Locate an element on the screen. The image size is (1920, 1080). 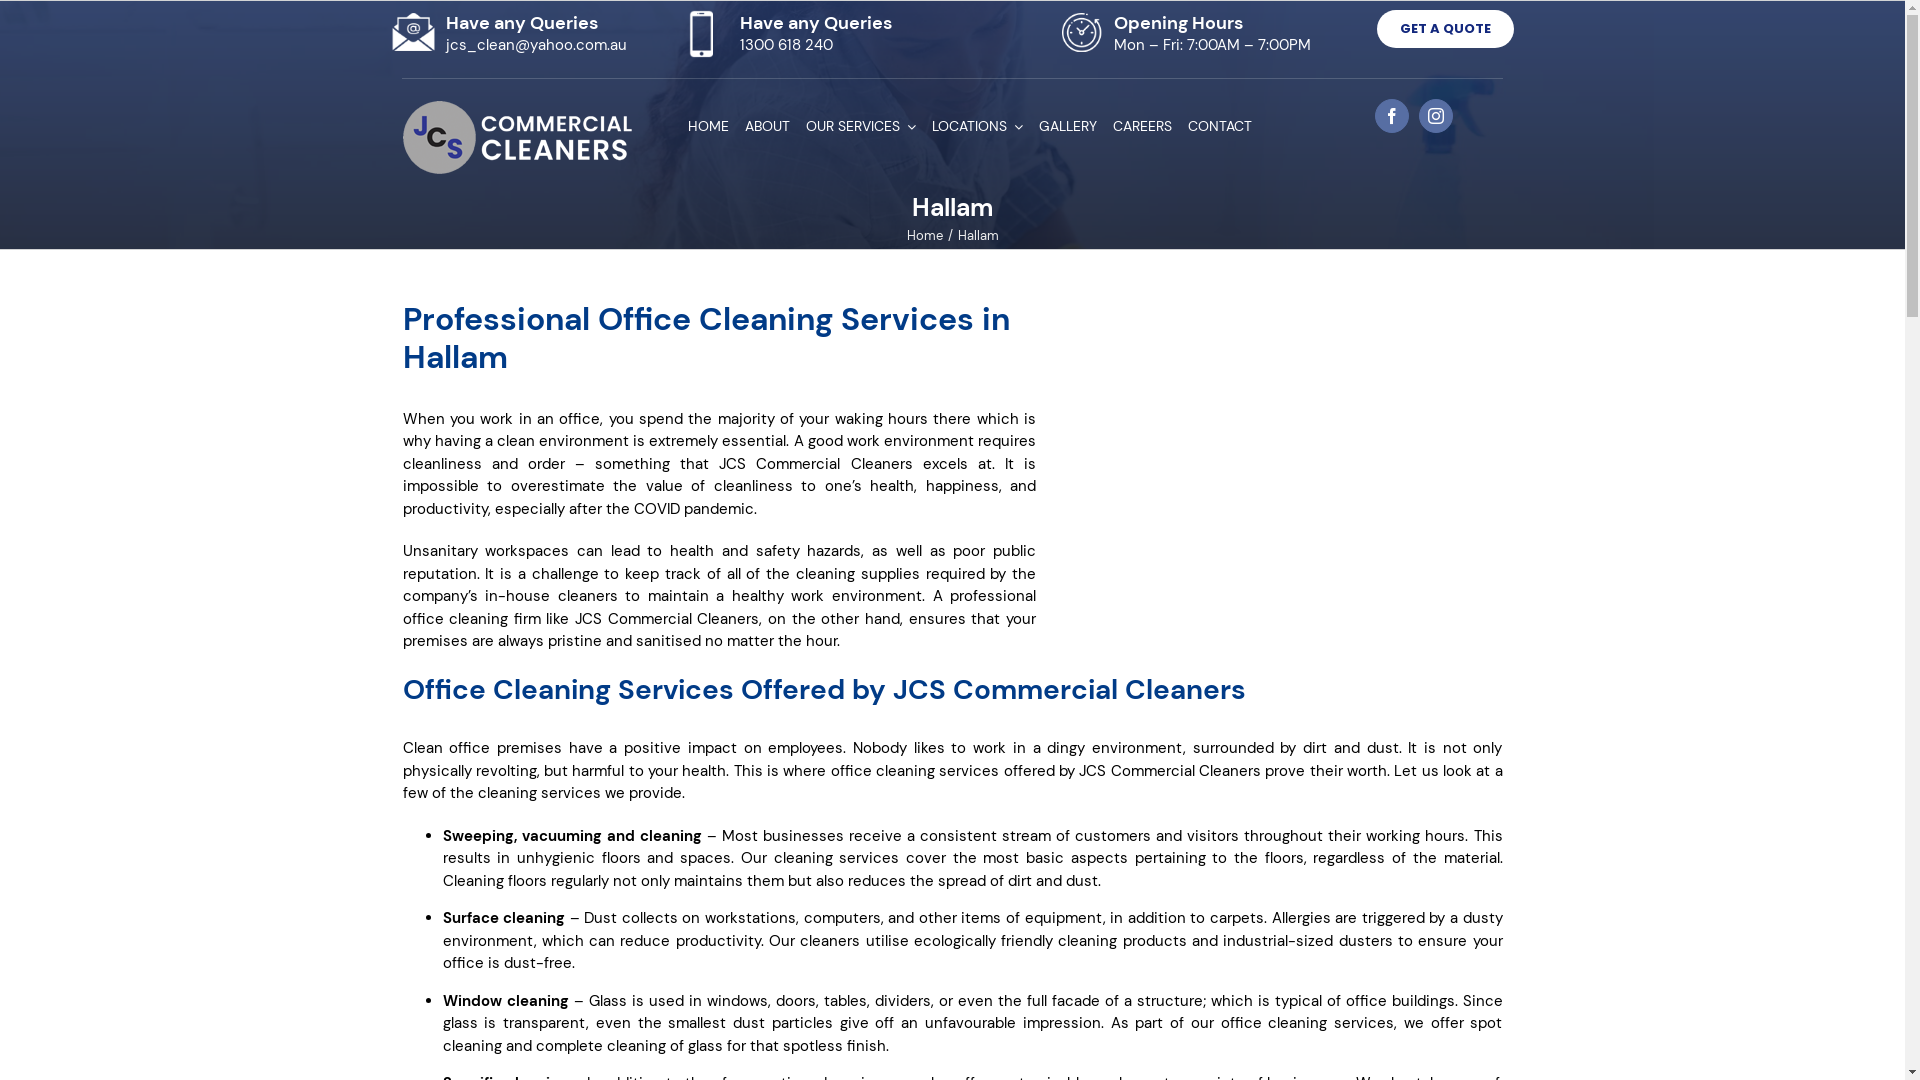
CONTACT is located at coordinates (1228, 126).